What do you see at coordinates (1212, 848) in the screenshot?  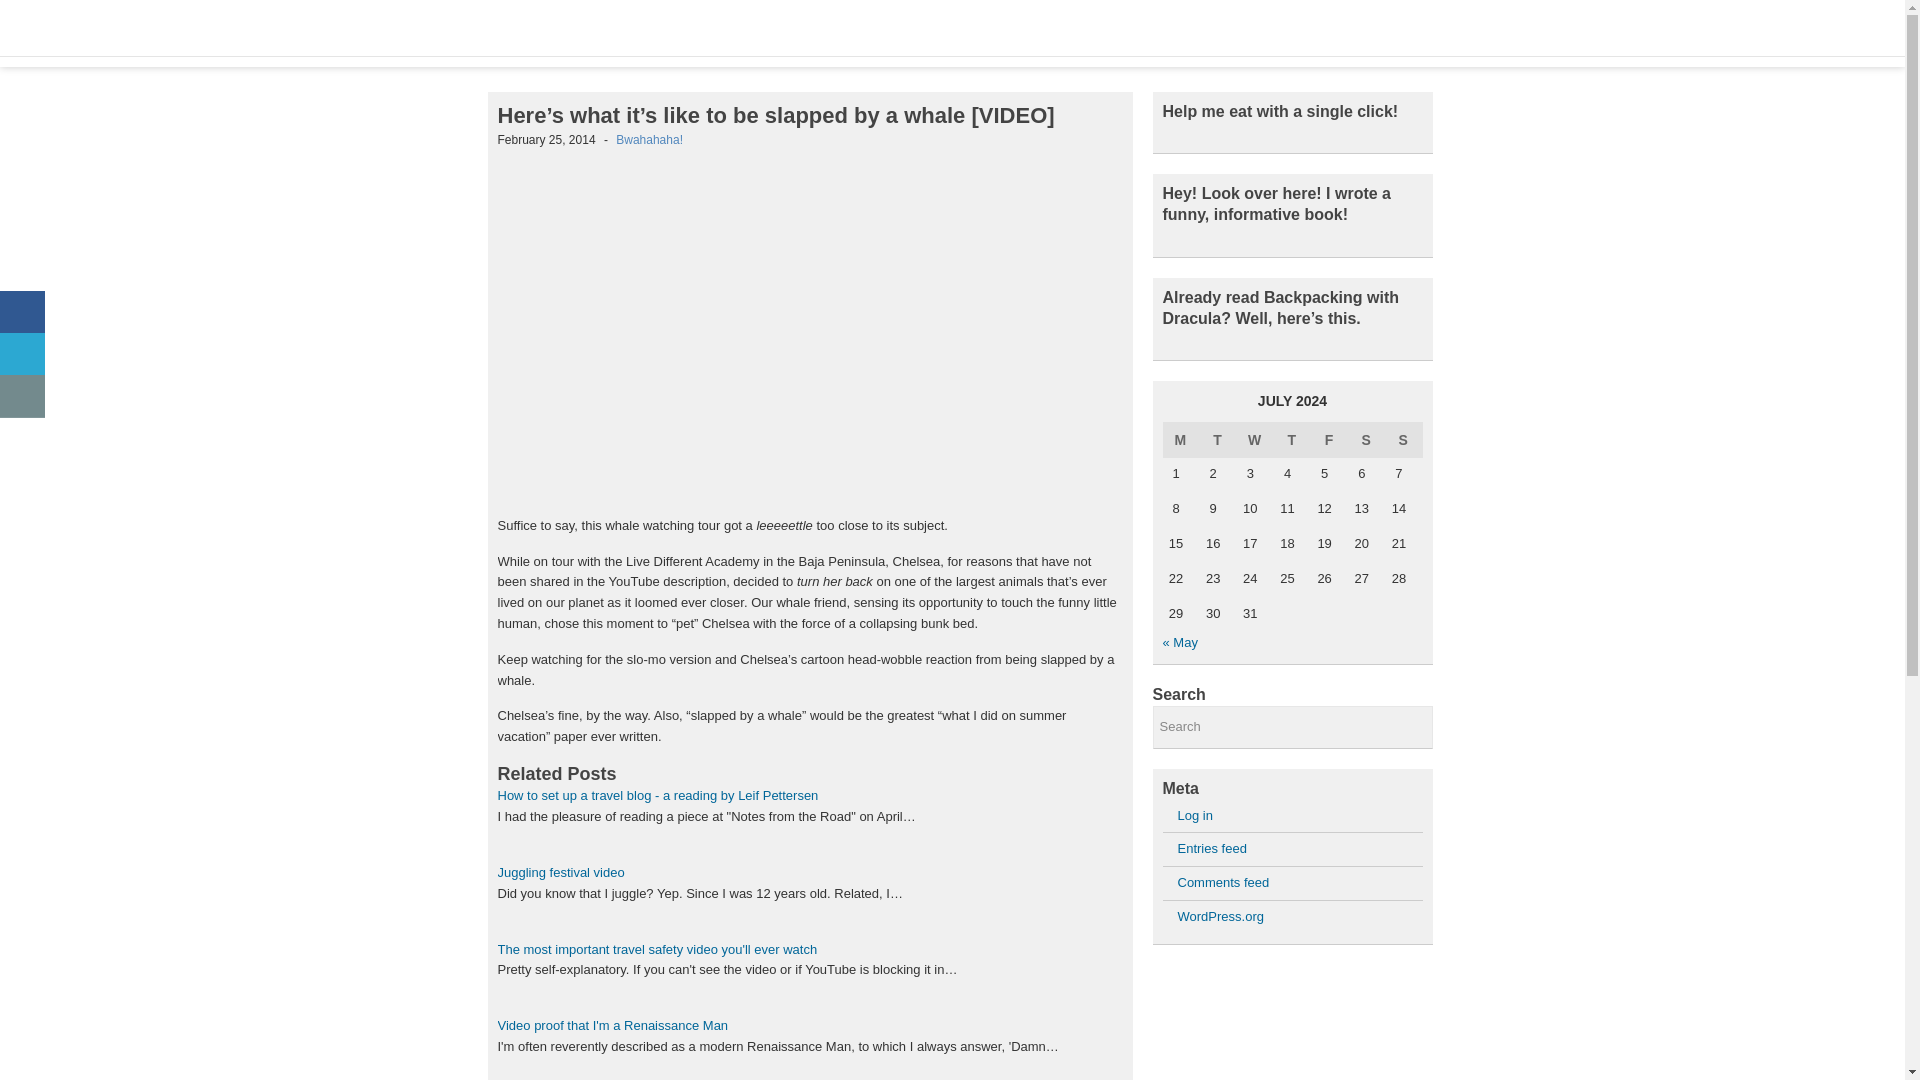 I see `Entries feed` at bounding box center [1212, 848].